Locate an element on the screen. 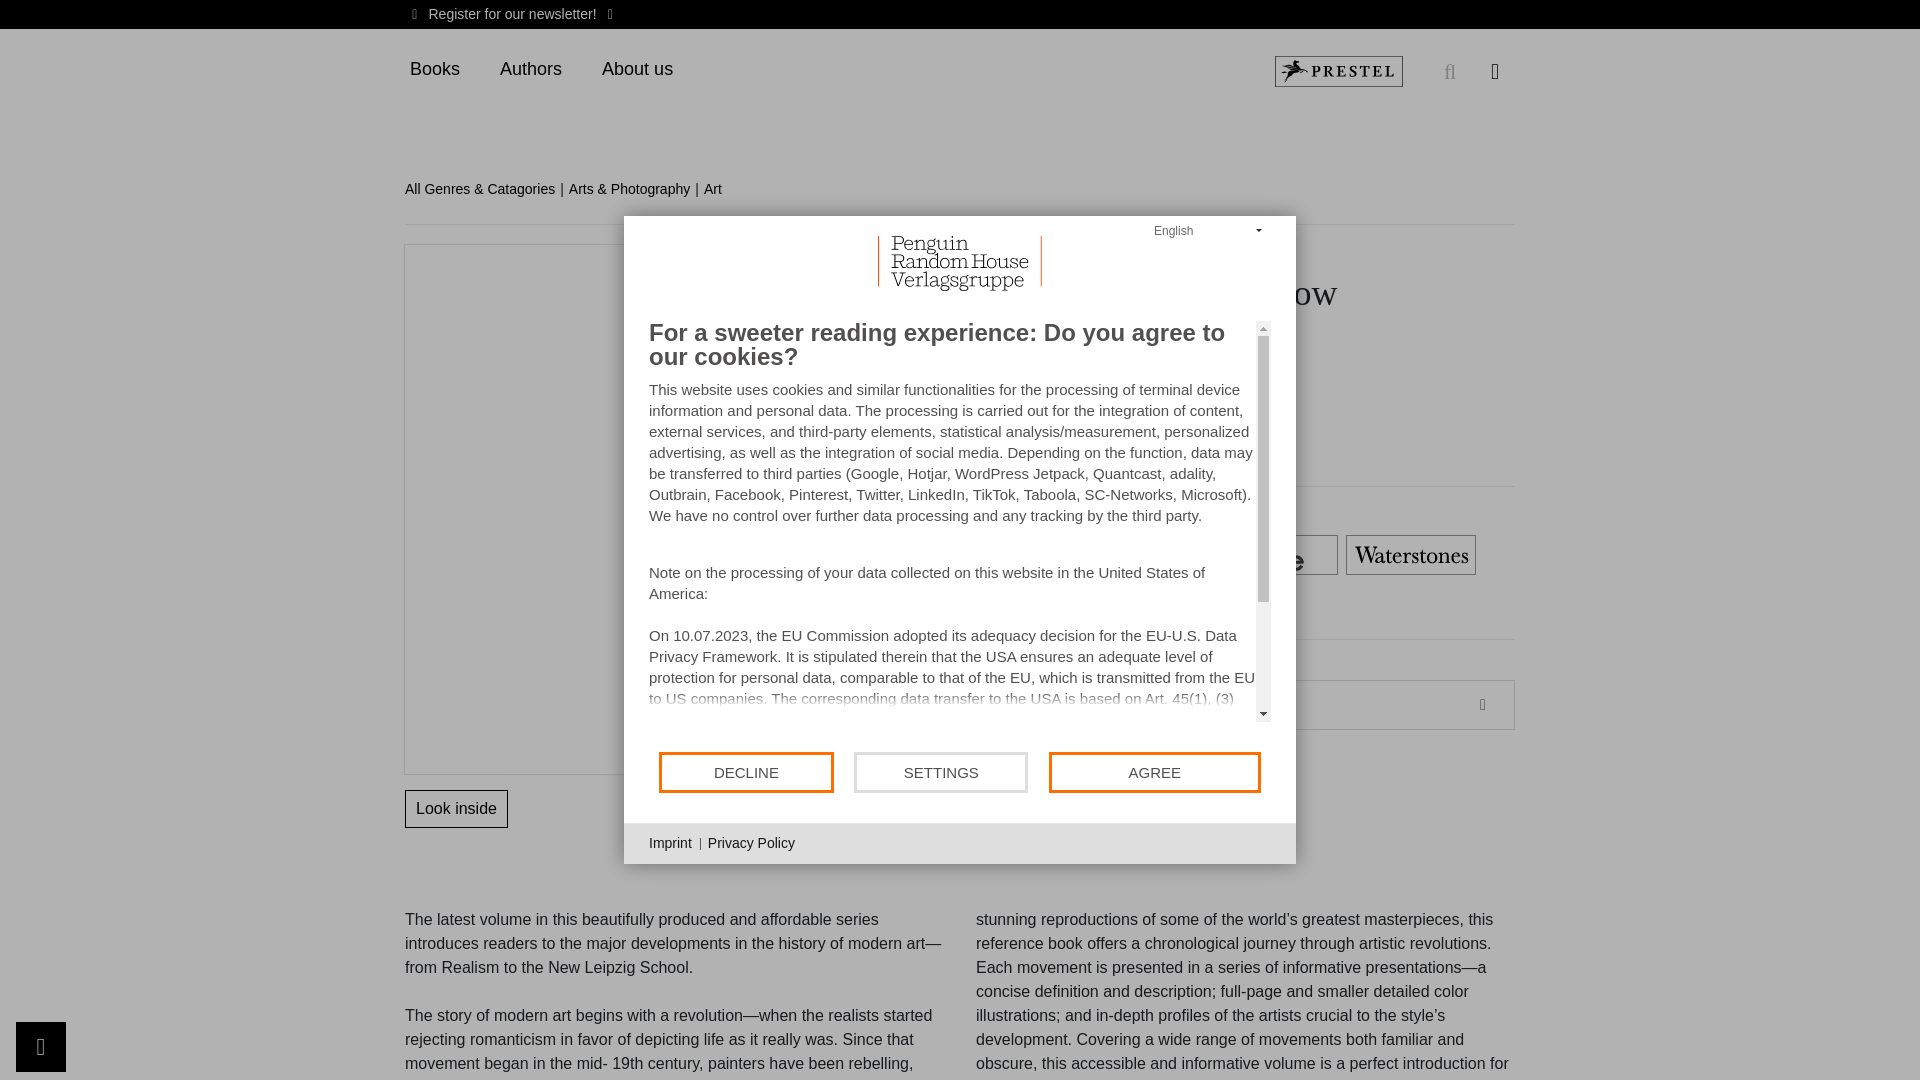  otherstores is located at coordinates (858, 604).